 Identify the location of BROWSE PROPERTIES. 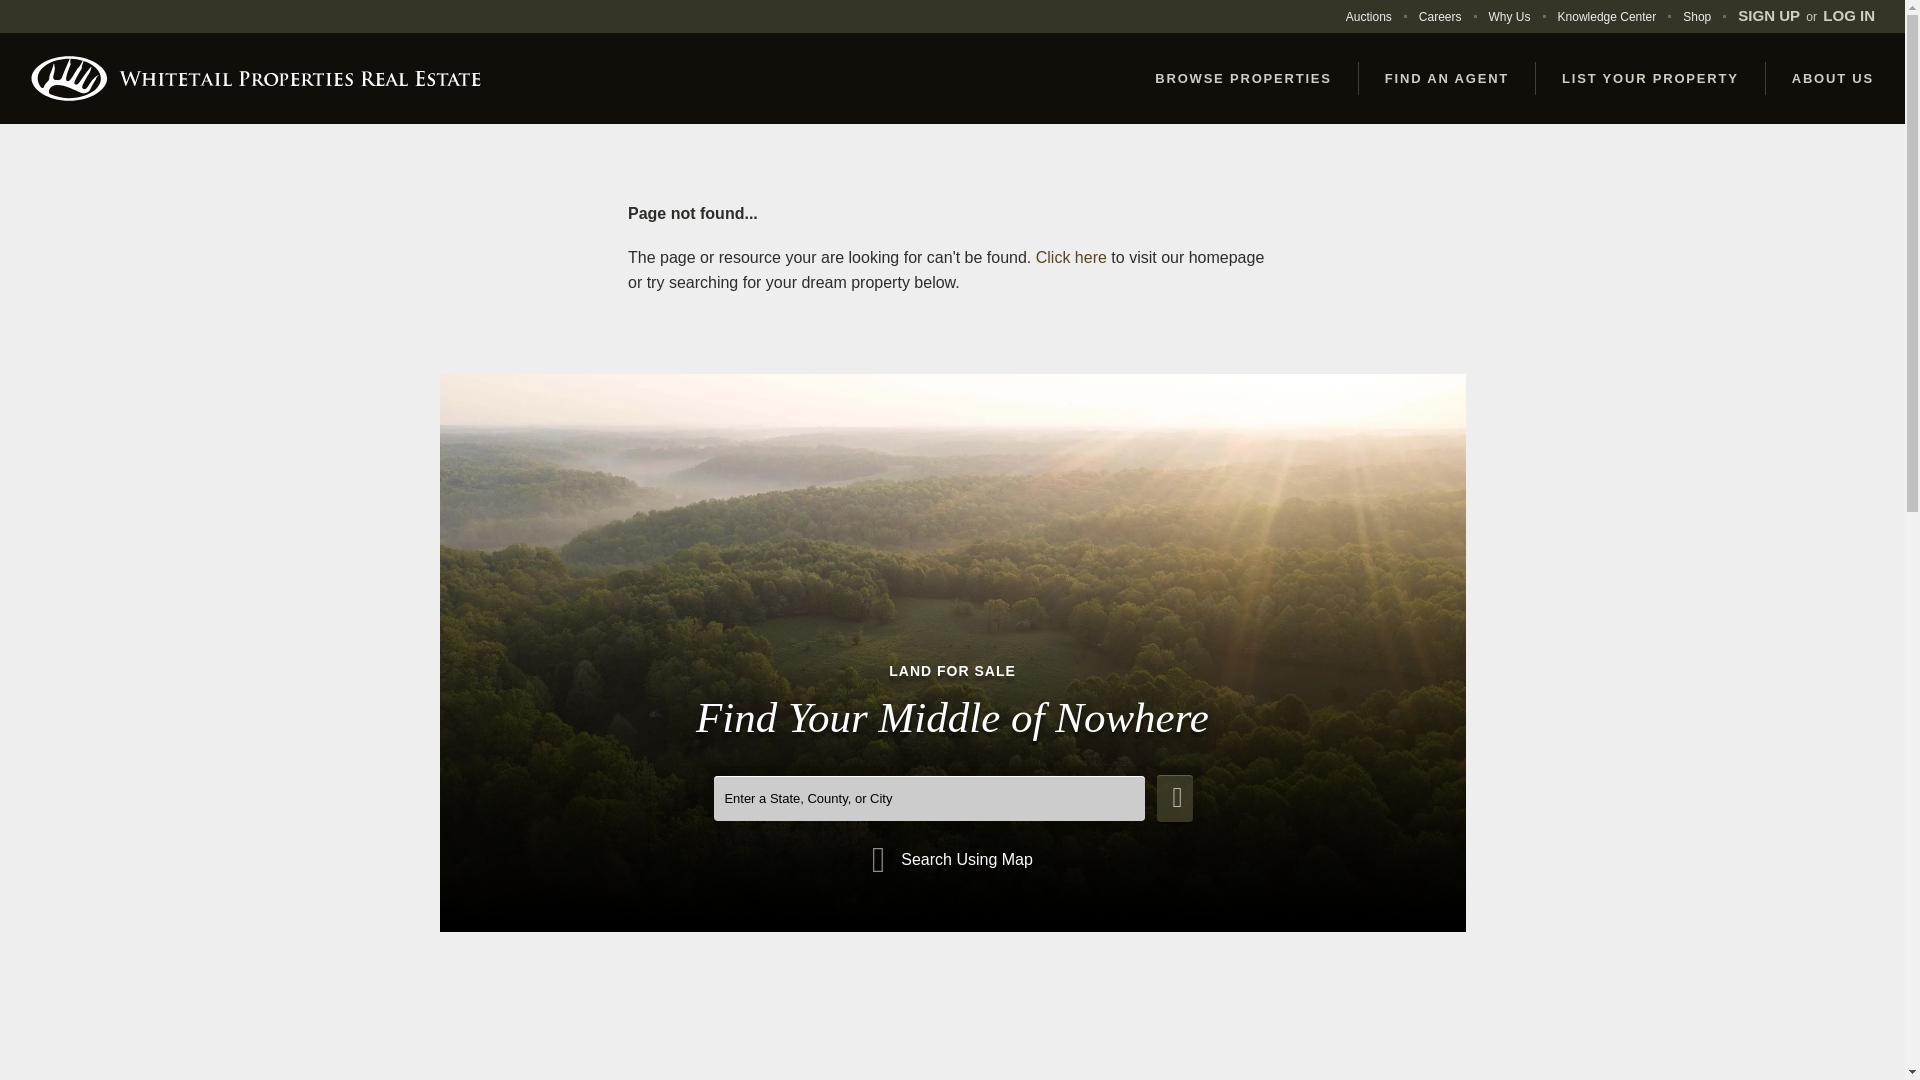
(1244, 78).